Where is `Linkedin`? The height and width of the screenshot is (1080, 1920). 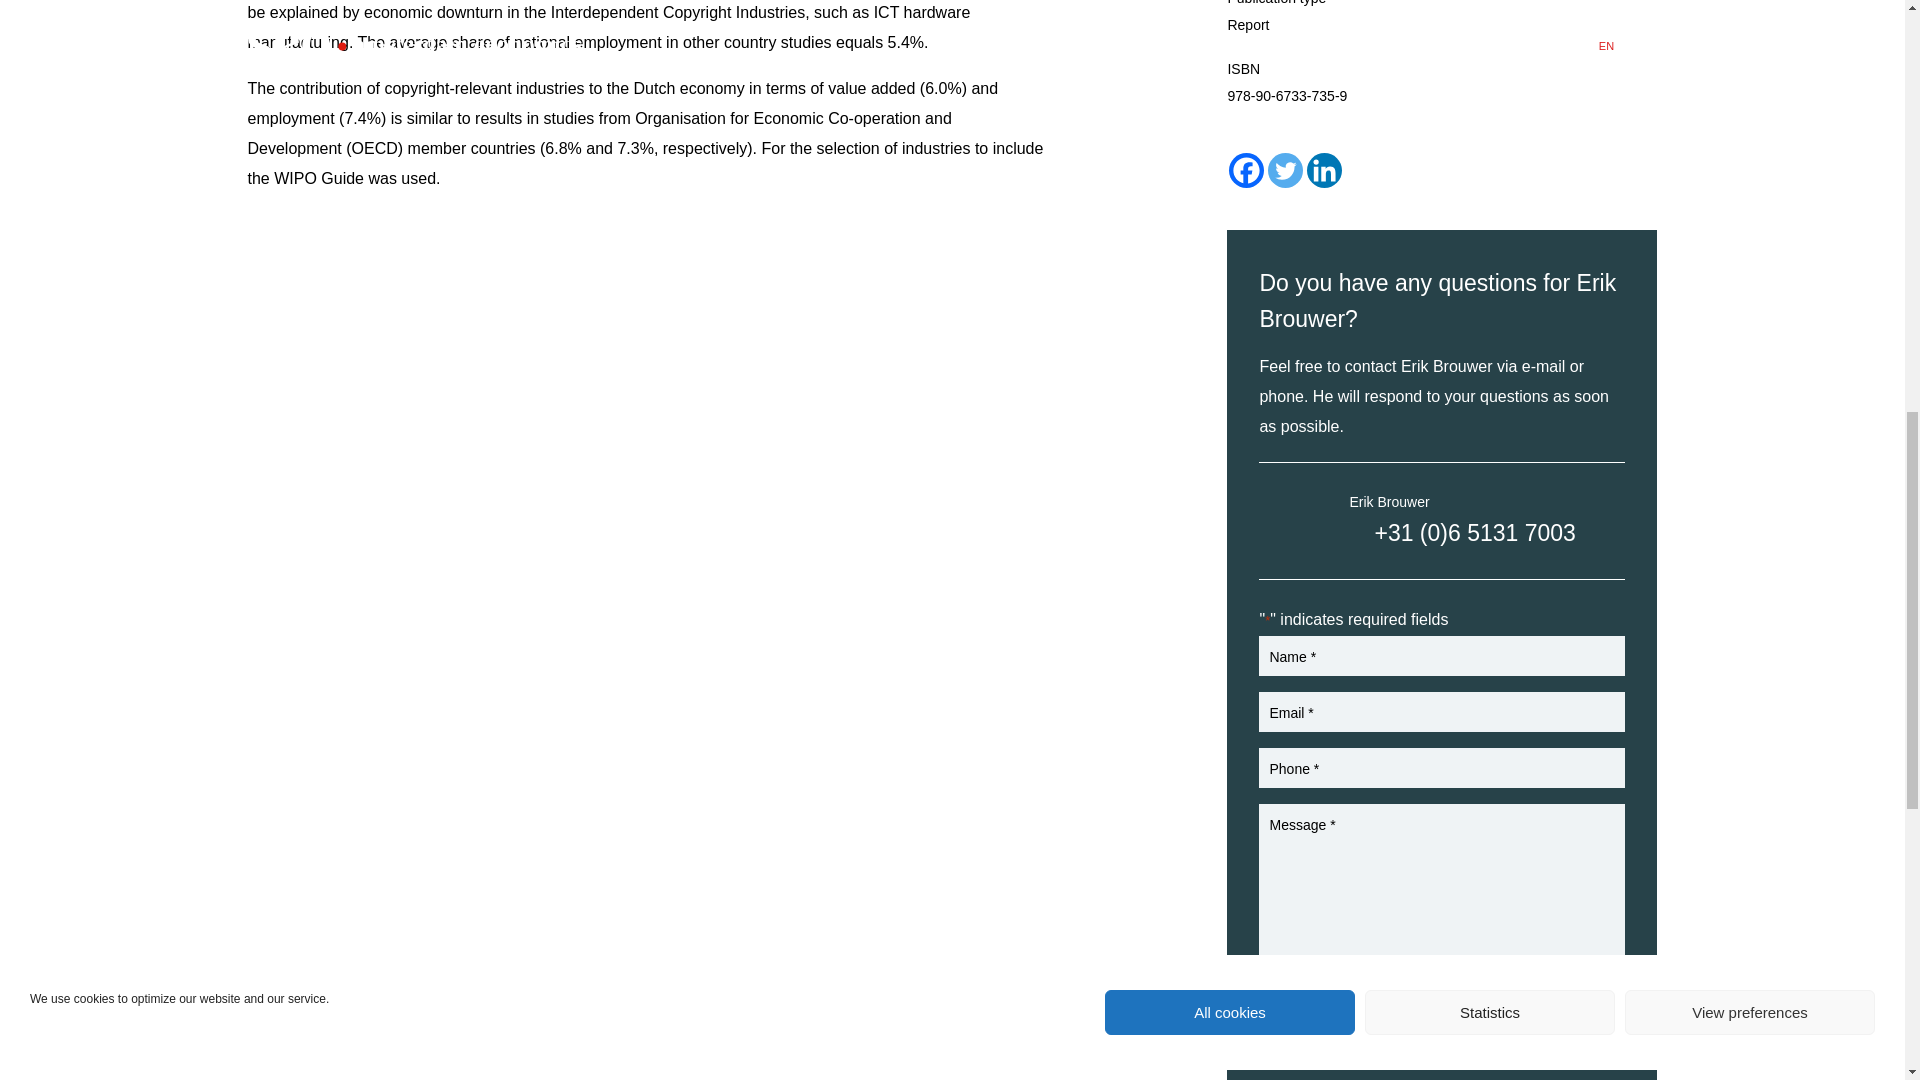
Linkedin is located at coordinates (1324, 170).